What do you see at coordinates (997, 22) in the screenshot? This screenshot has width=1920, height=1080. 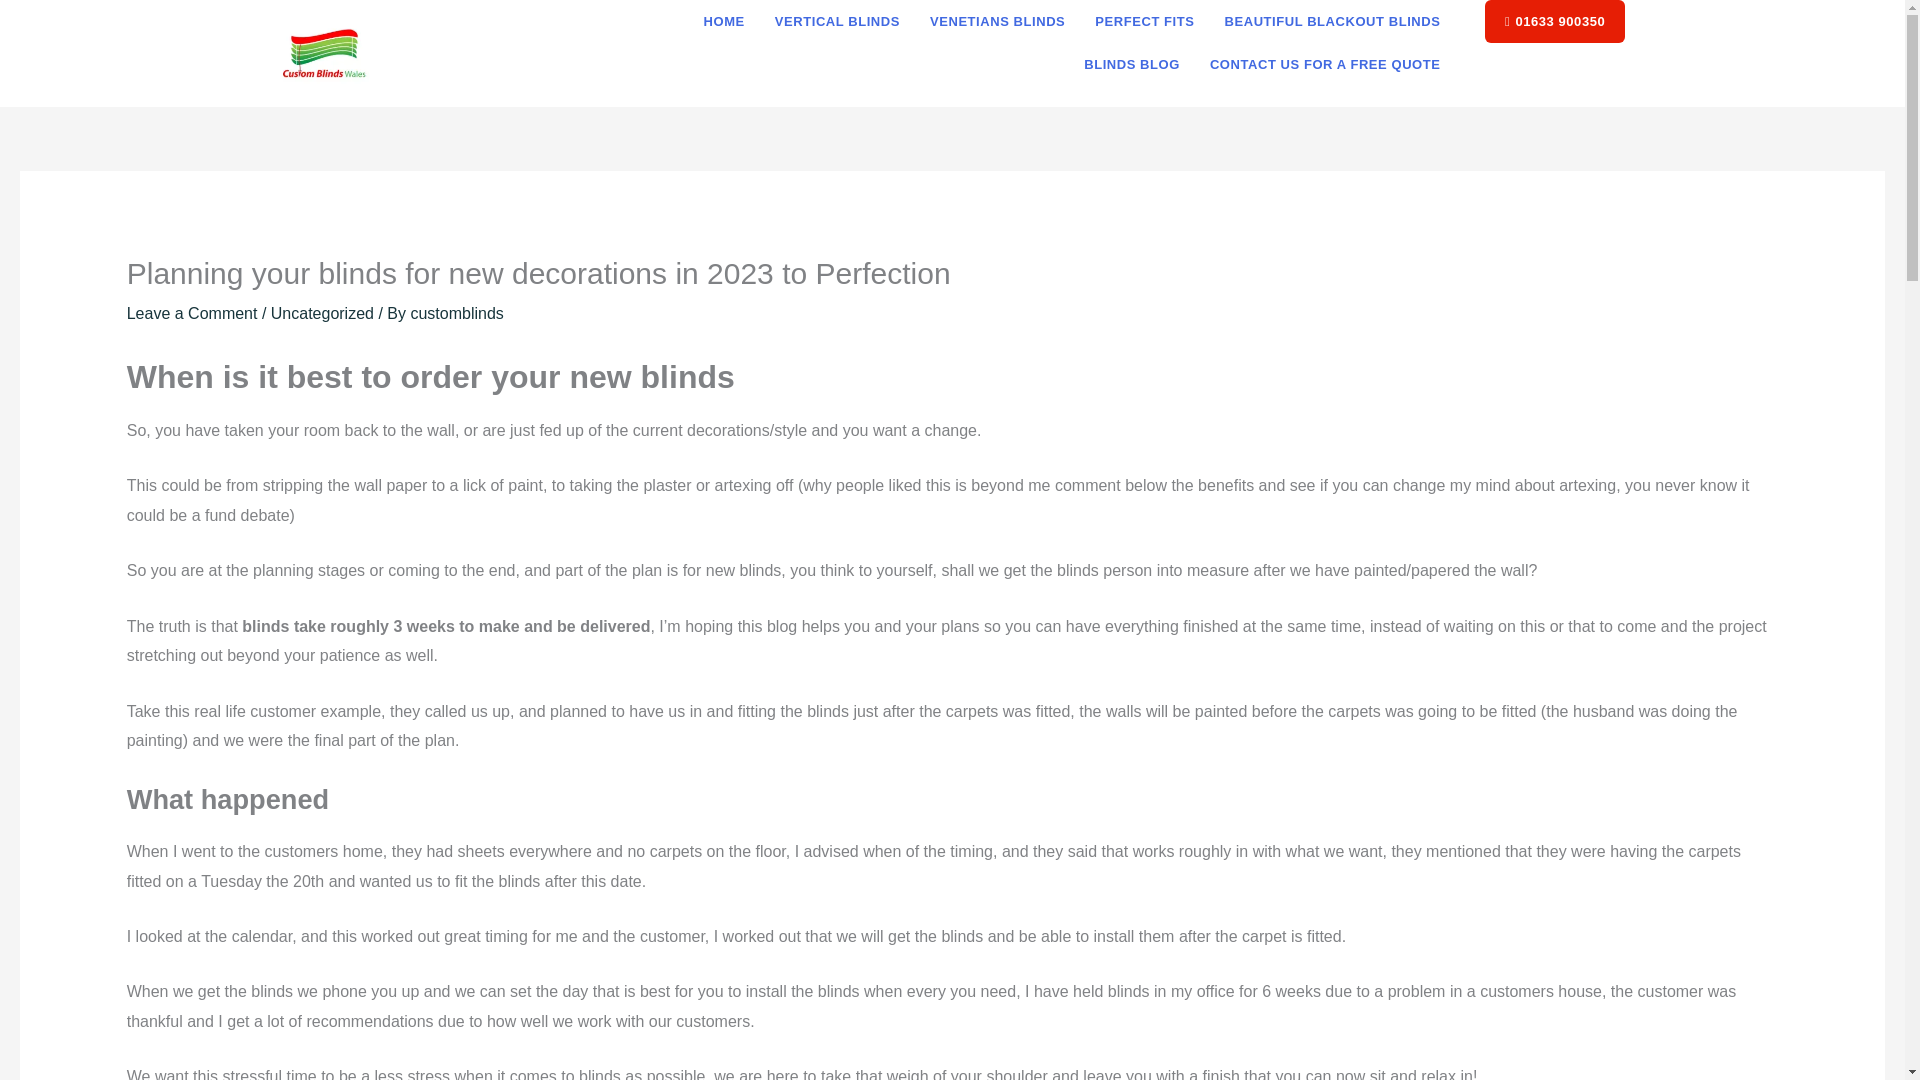 I see `VENETIANS BLINDS` at bounding box center [997, 22].